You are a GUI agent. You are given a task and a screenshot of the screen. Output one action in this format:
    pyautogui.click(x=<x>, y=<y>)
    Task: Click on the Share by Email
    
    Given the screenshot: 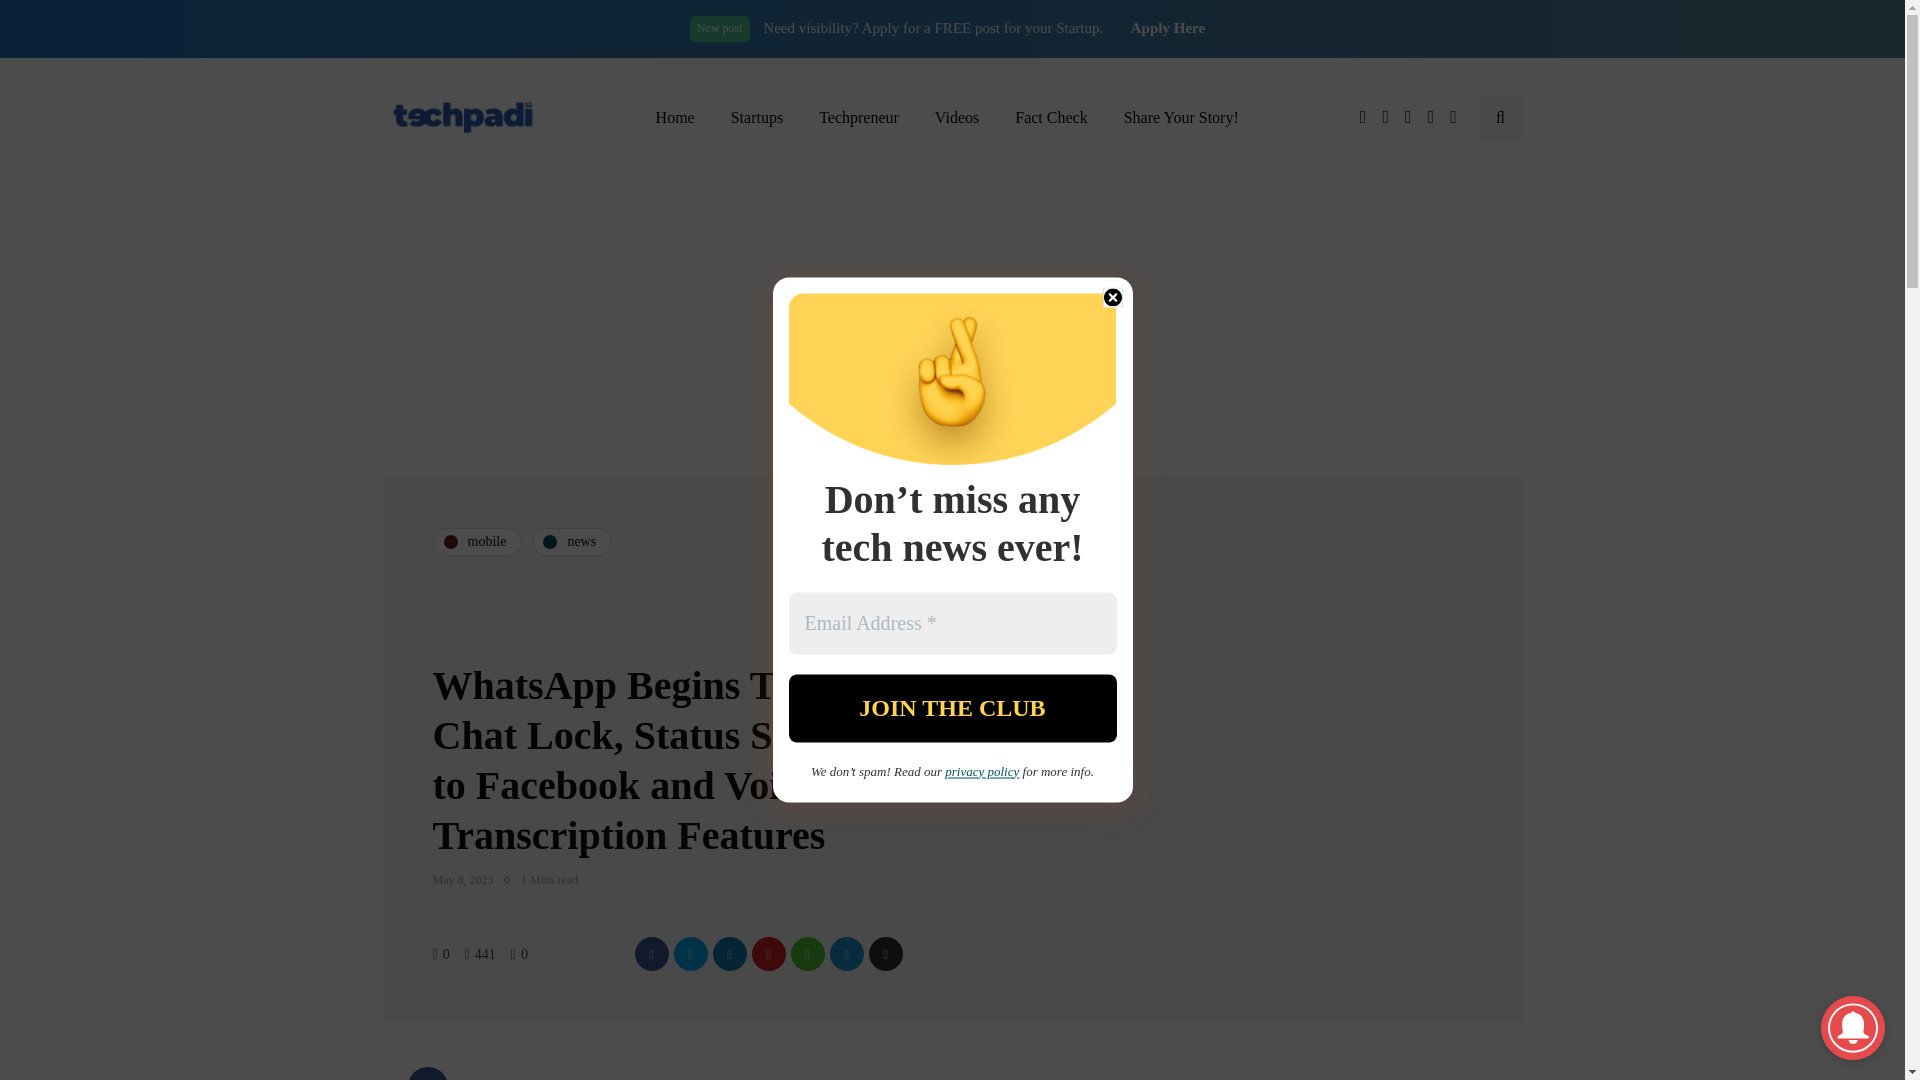 What is the action you would take?
    pyautogui.click(x=884, y=954)
    